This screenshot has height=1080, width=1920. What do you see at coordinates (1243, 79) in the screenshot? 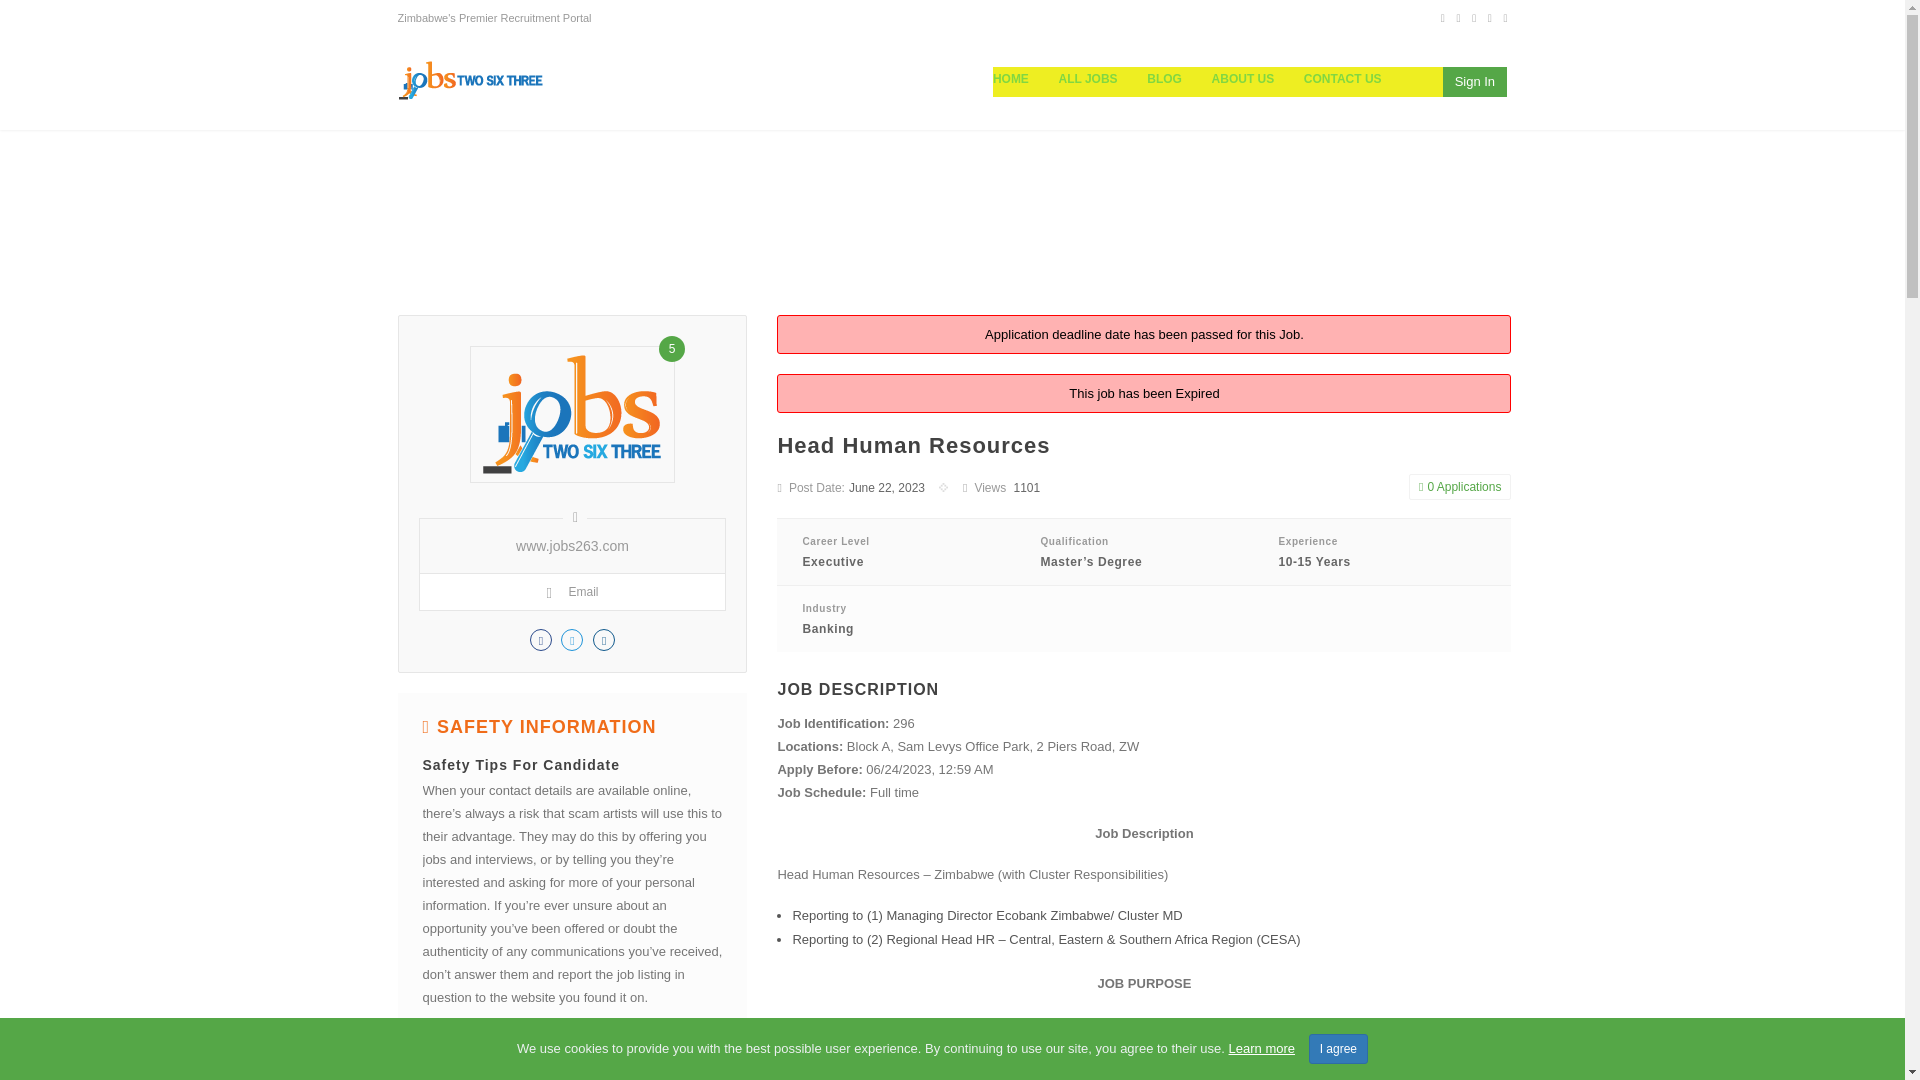
I see `ABOUT US` at bounding box center [1243, 79].